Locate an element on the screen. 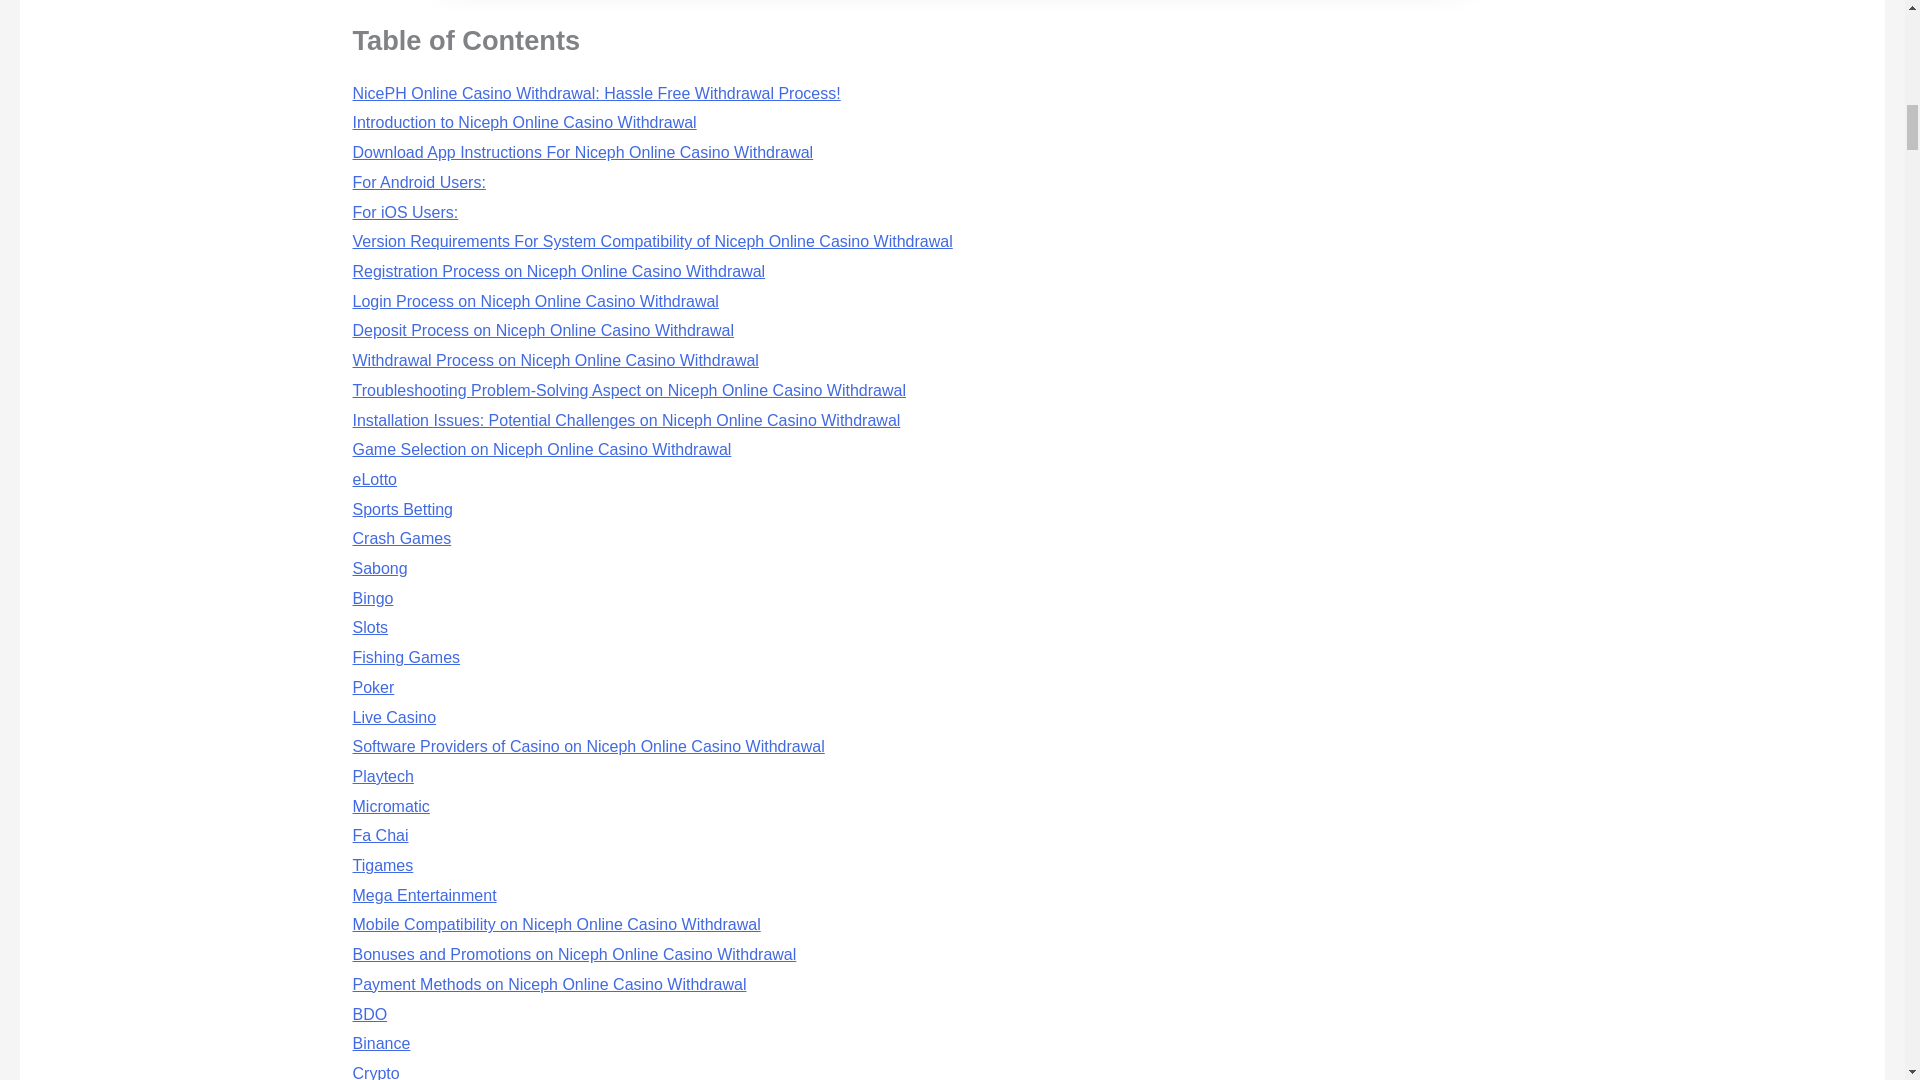  Live Casino is located at coordinates (393, 716).